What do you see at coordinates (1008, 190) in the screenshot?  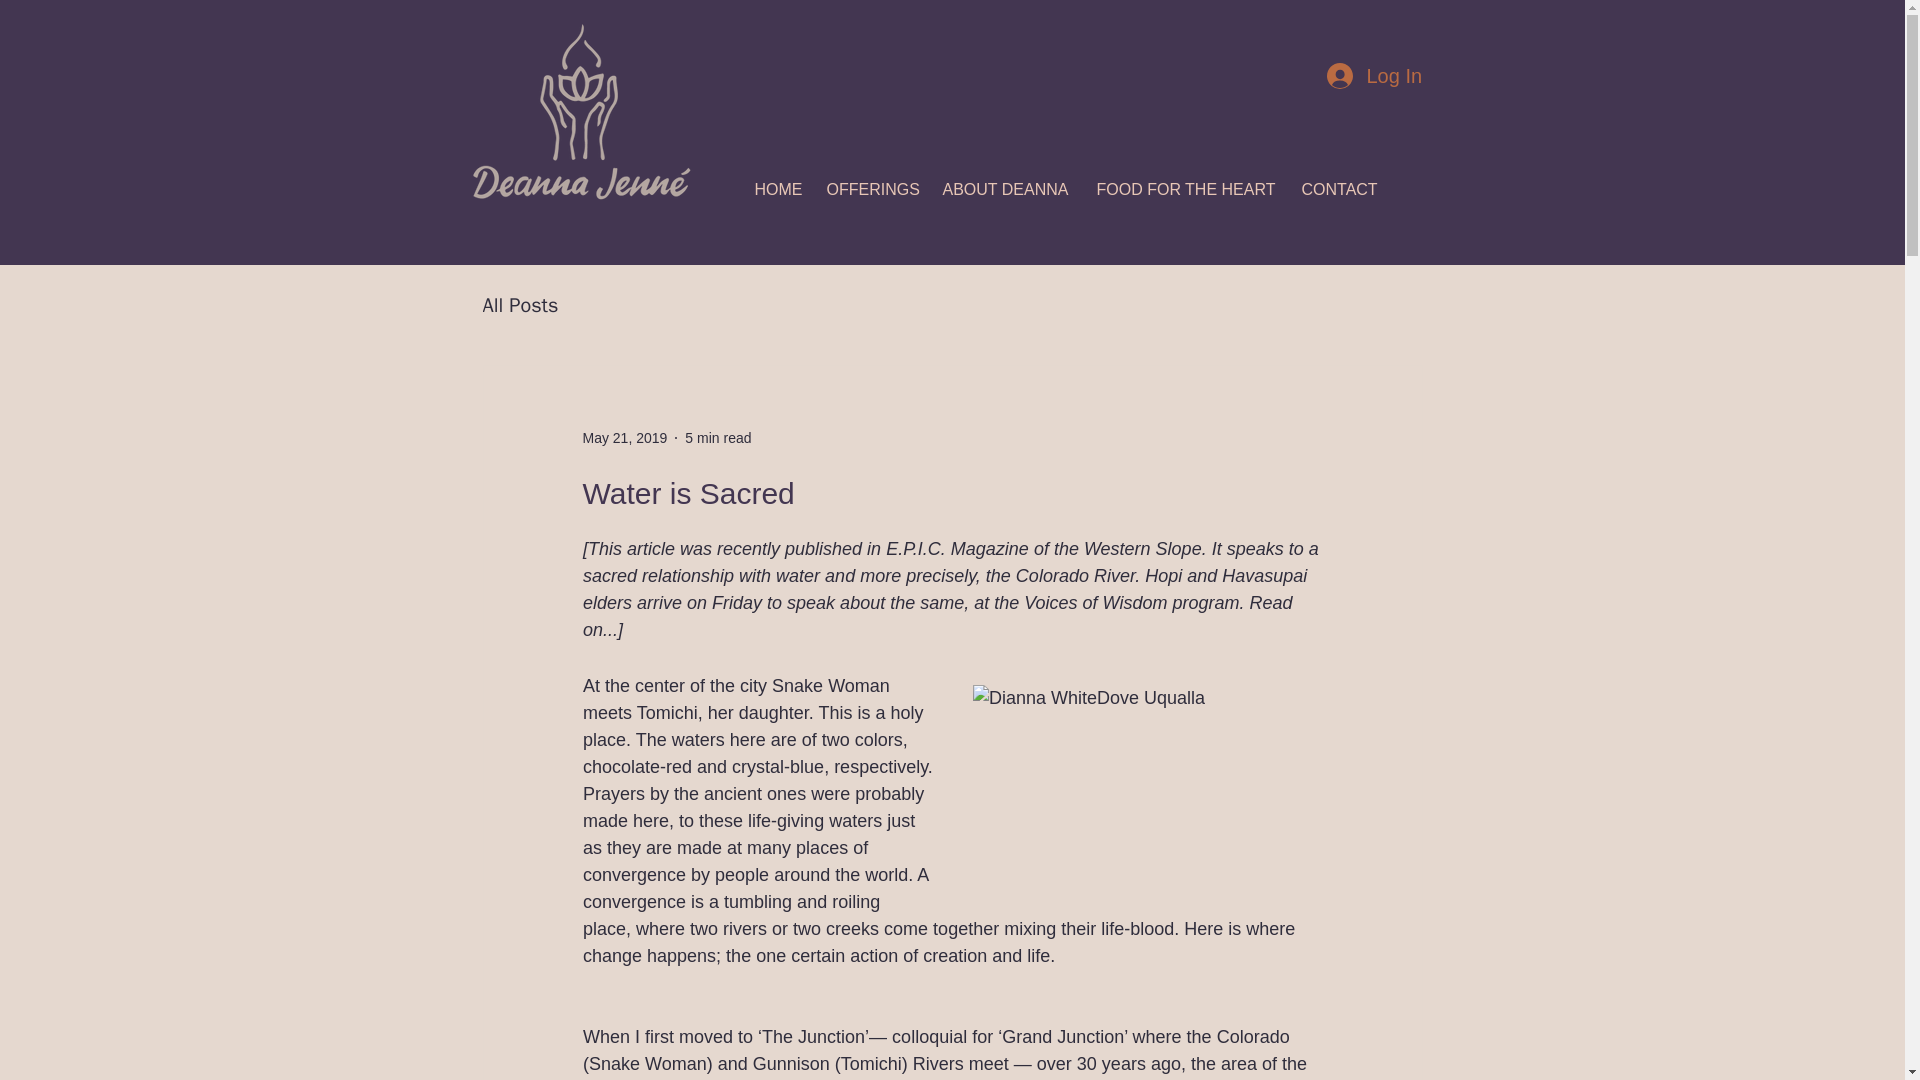 I see `ABOUT DEANNA` at bounding box center [1008, 190].